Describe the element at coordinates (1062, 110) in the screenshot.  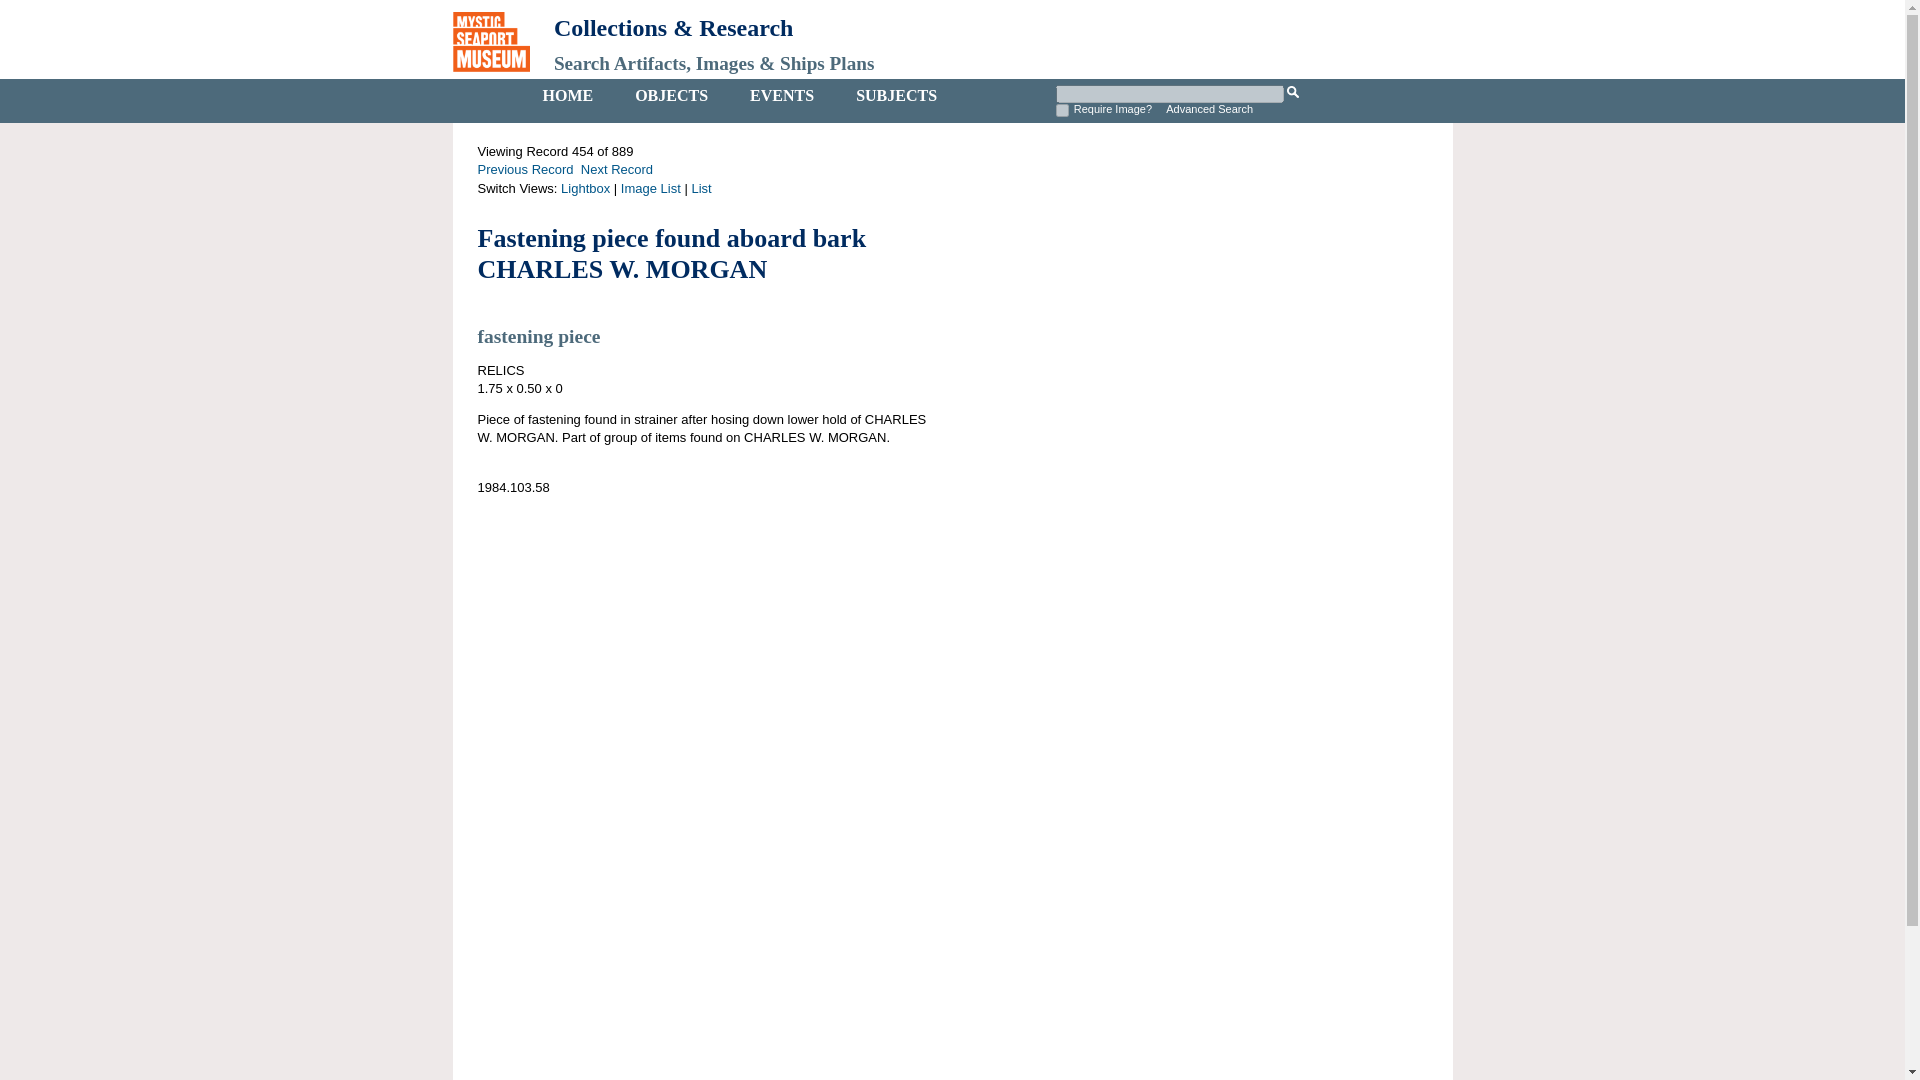
I see `yes` at that location.